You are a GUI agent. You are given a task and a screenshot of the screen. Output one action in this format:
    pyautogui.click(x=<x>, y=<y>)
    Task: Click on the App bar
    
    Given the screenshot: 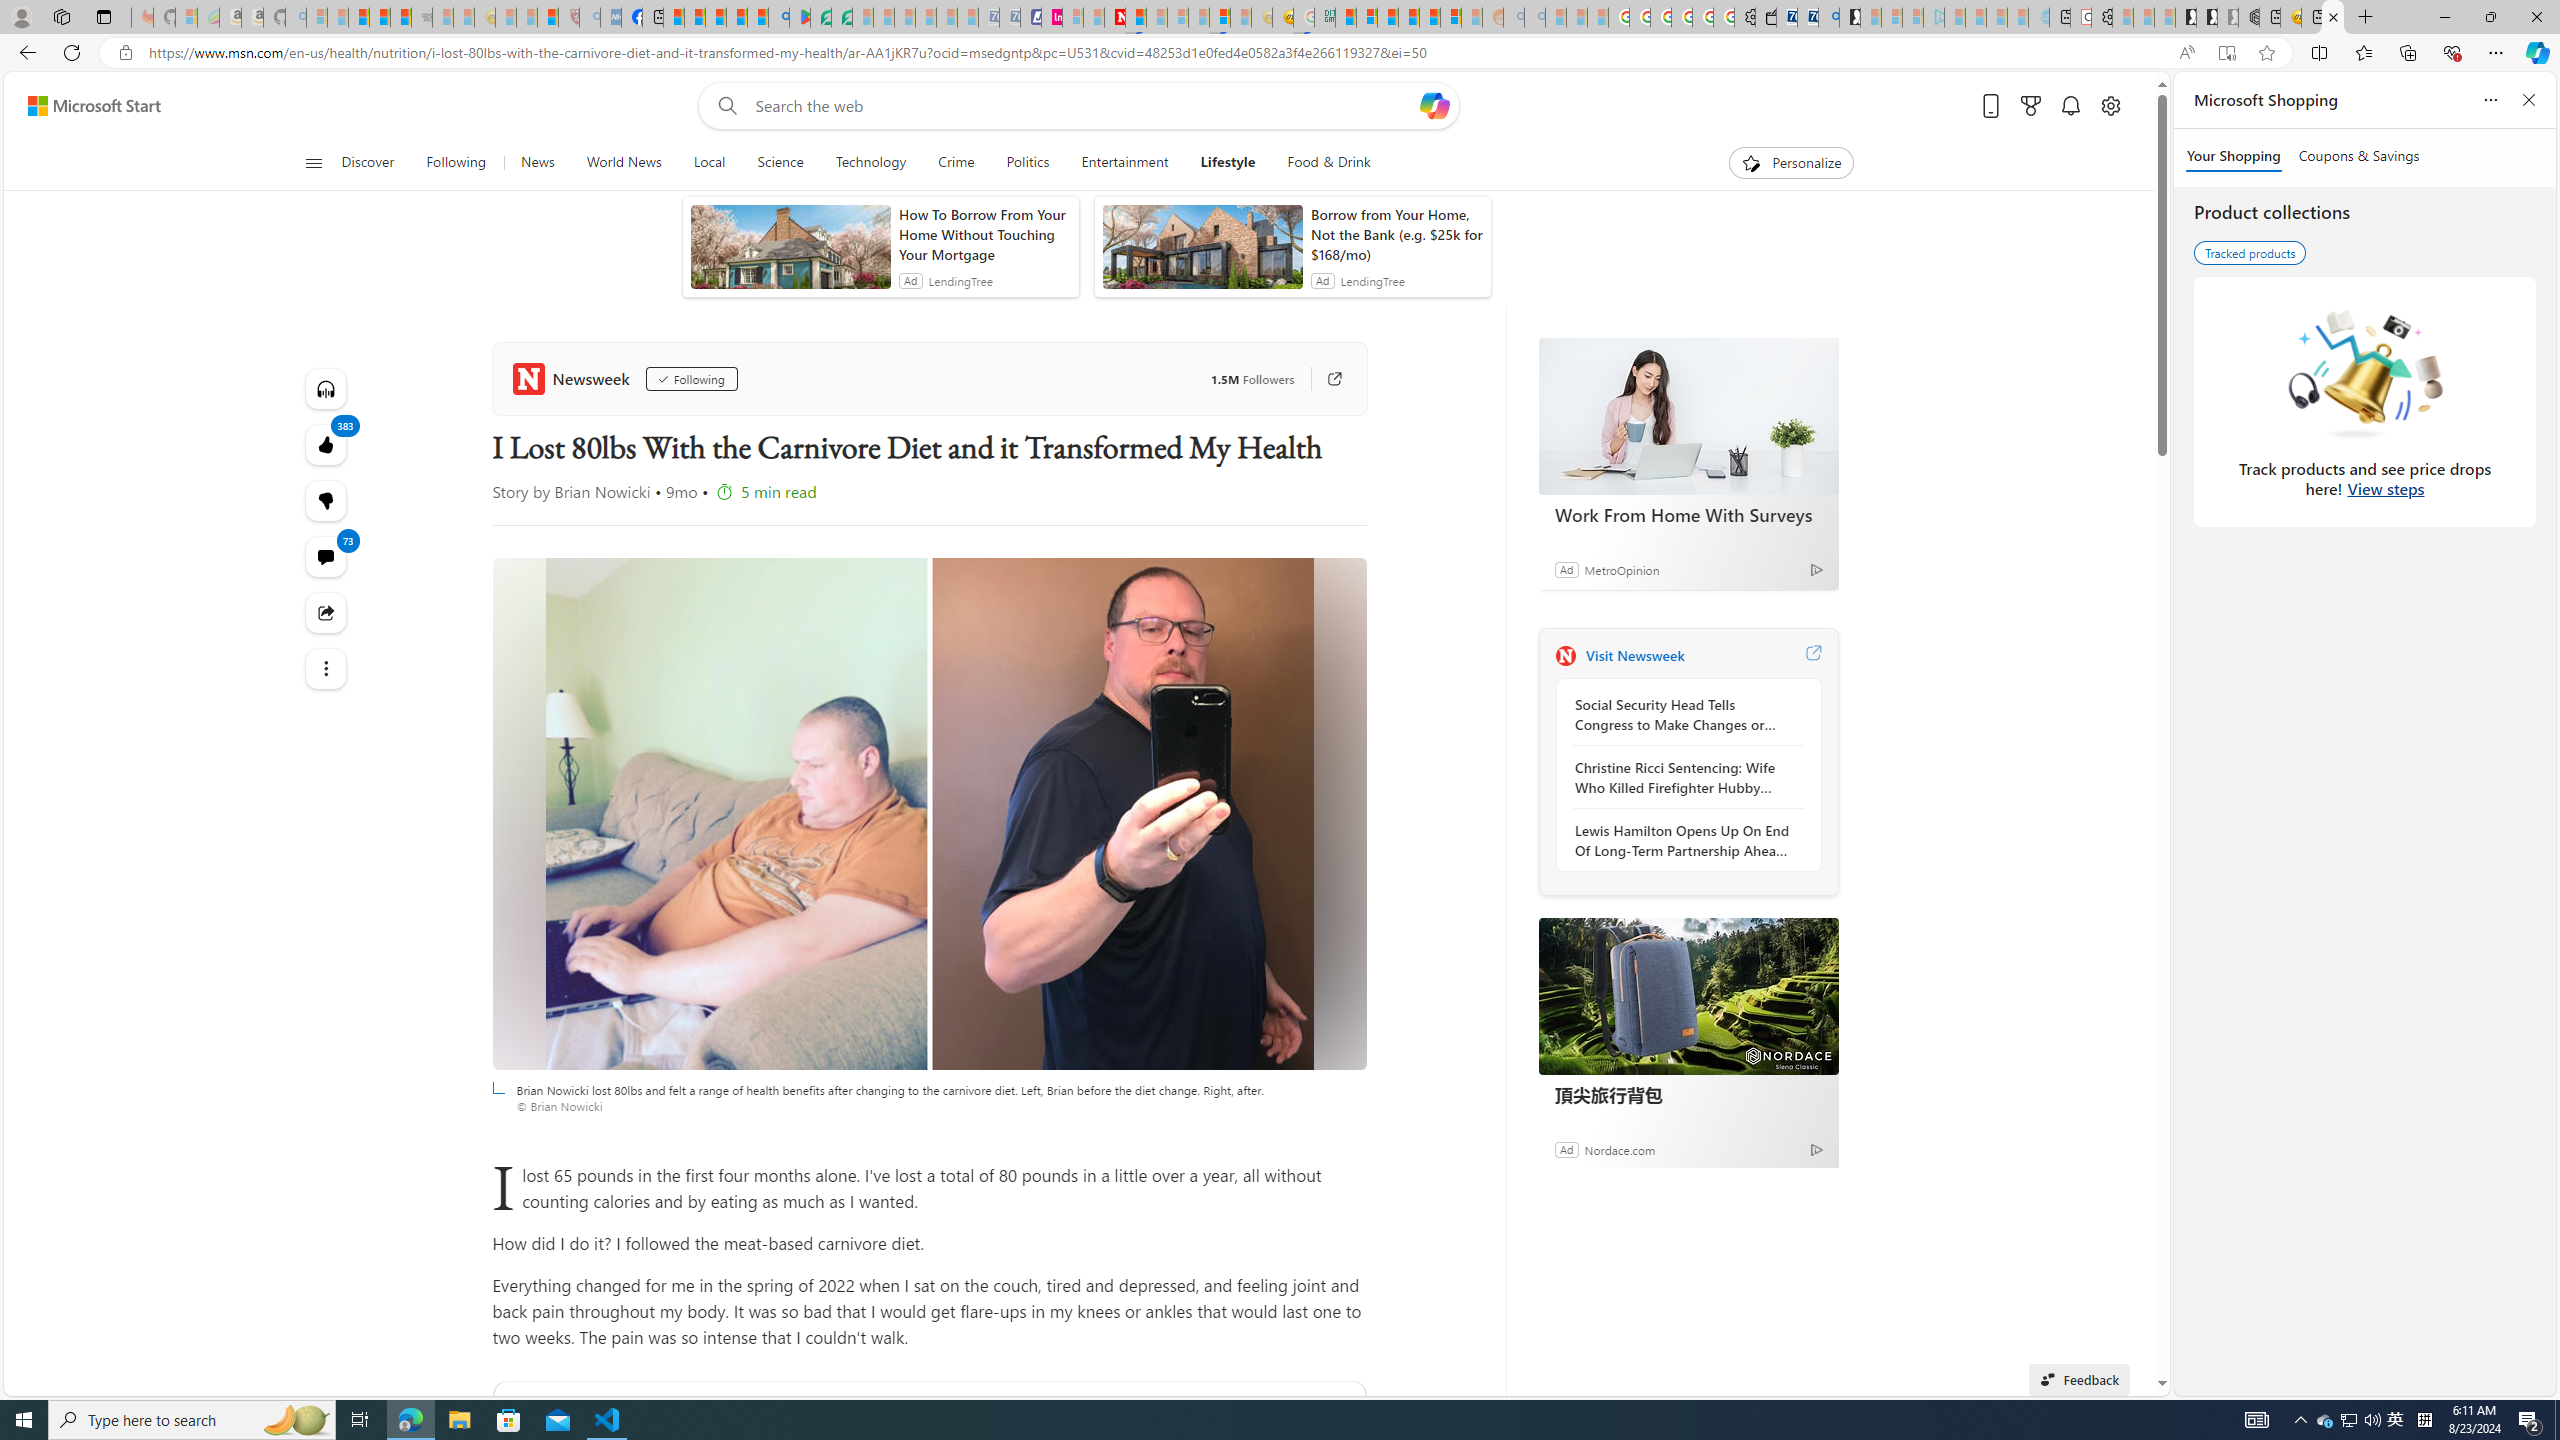 What is the action you would take?
    pyautogui.click(x=1280, y=53)
    